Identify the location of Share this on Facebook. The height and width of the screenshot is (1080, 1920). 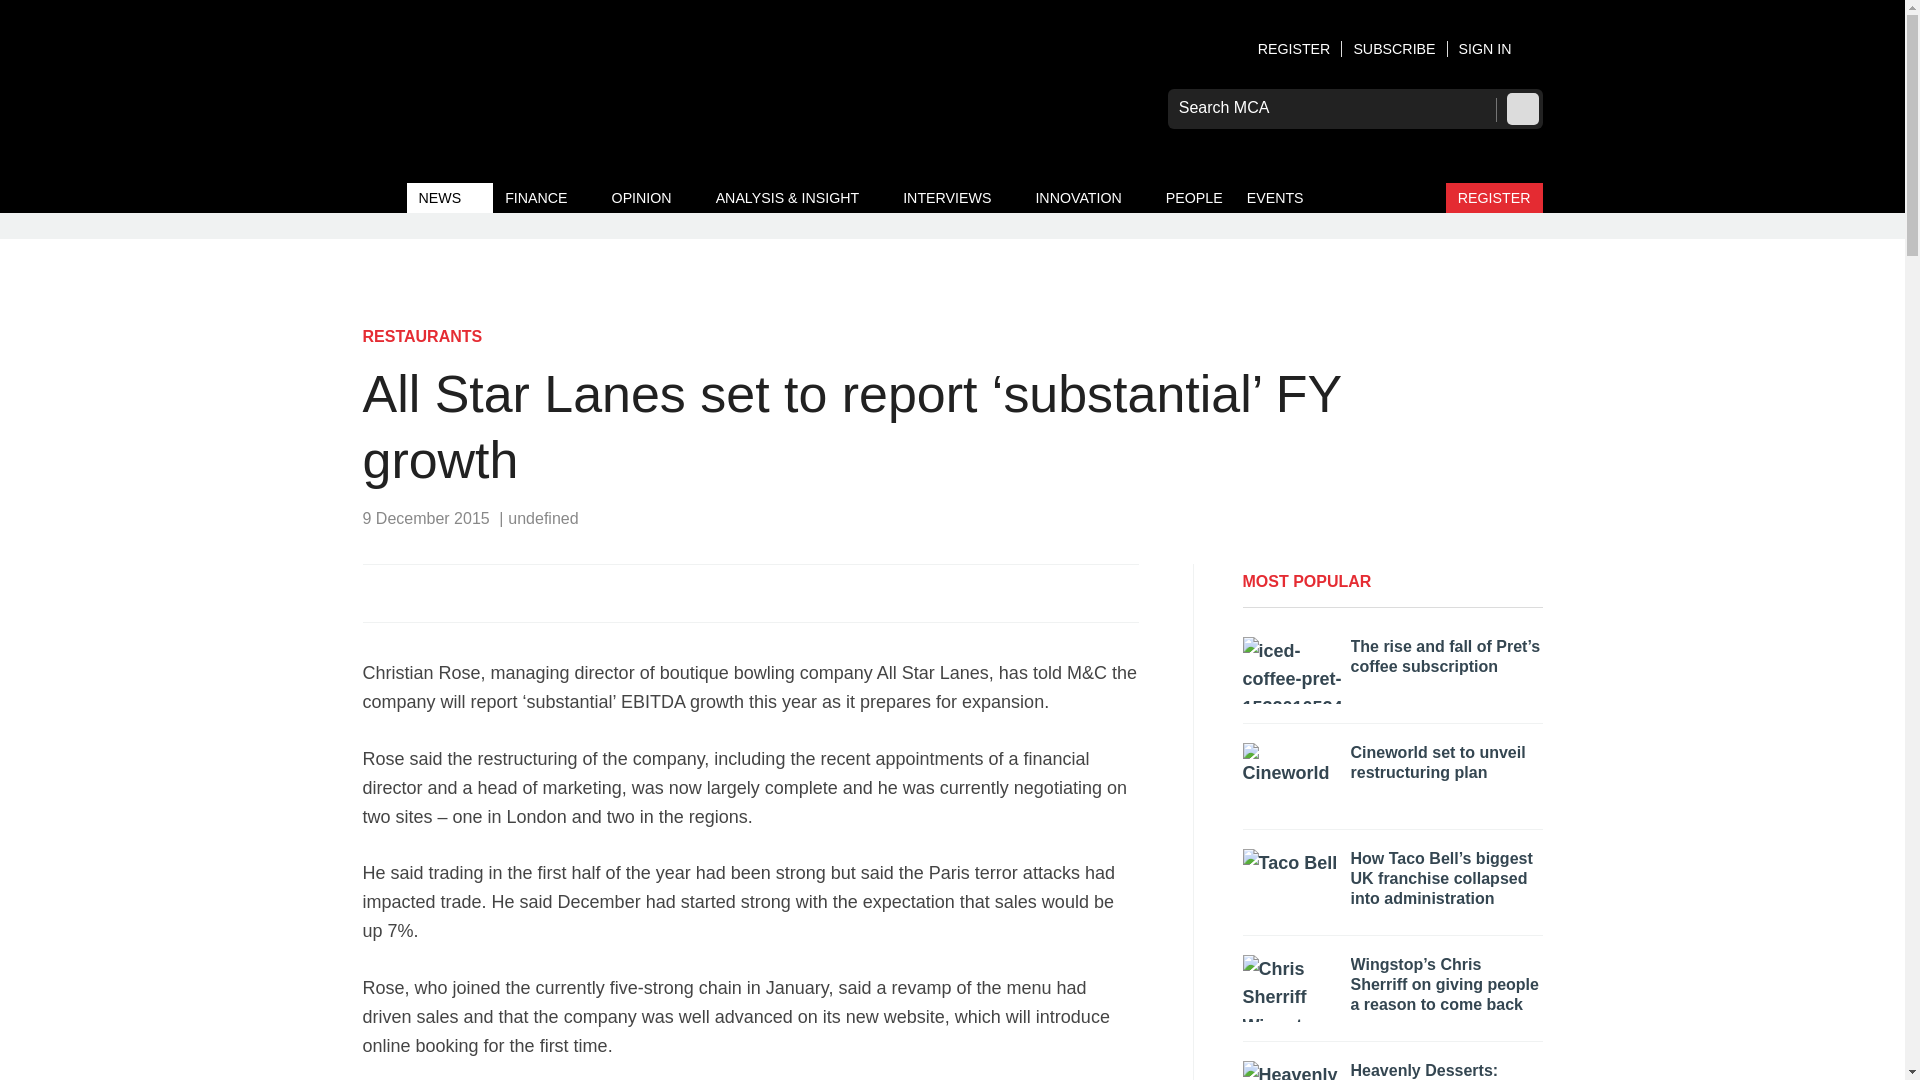
(380, 592).